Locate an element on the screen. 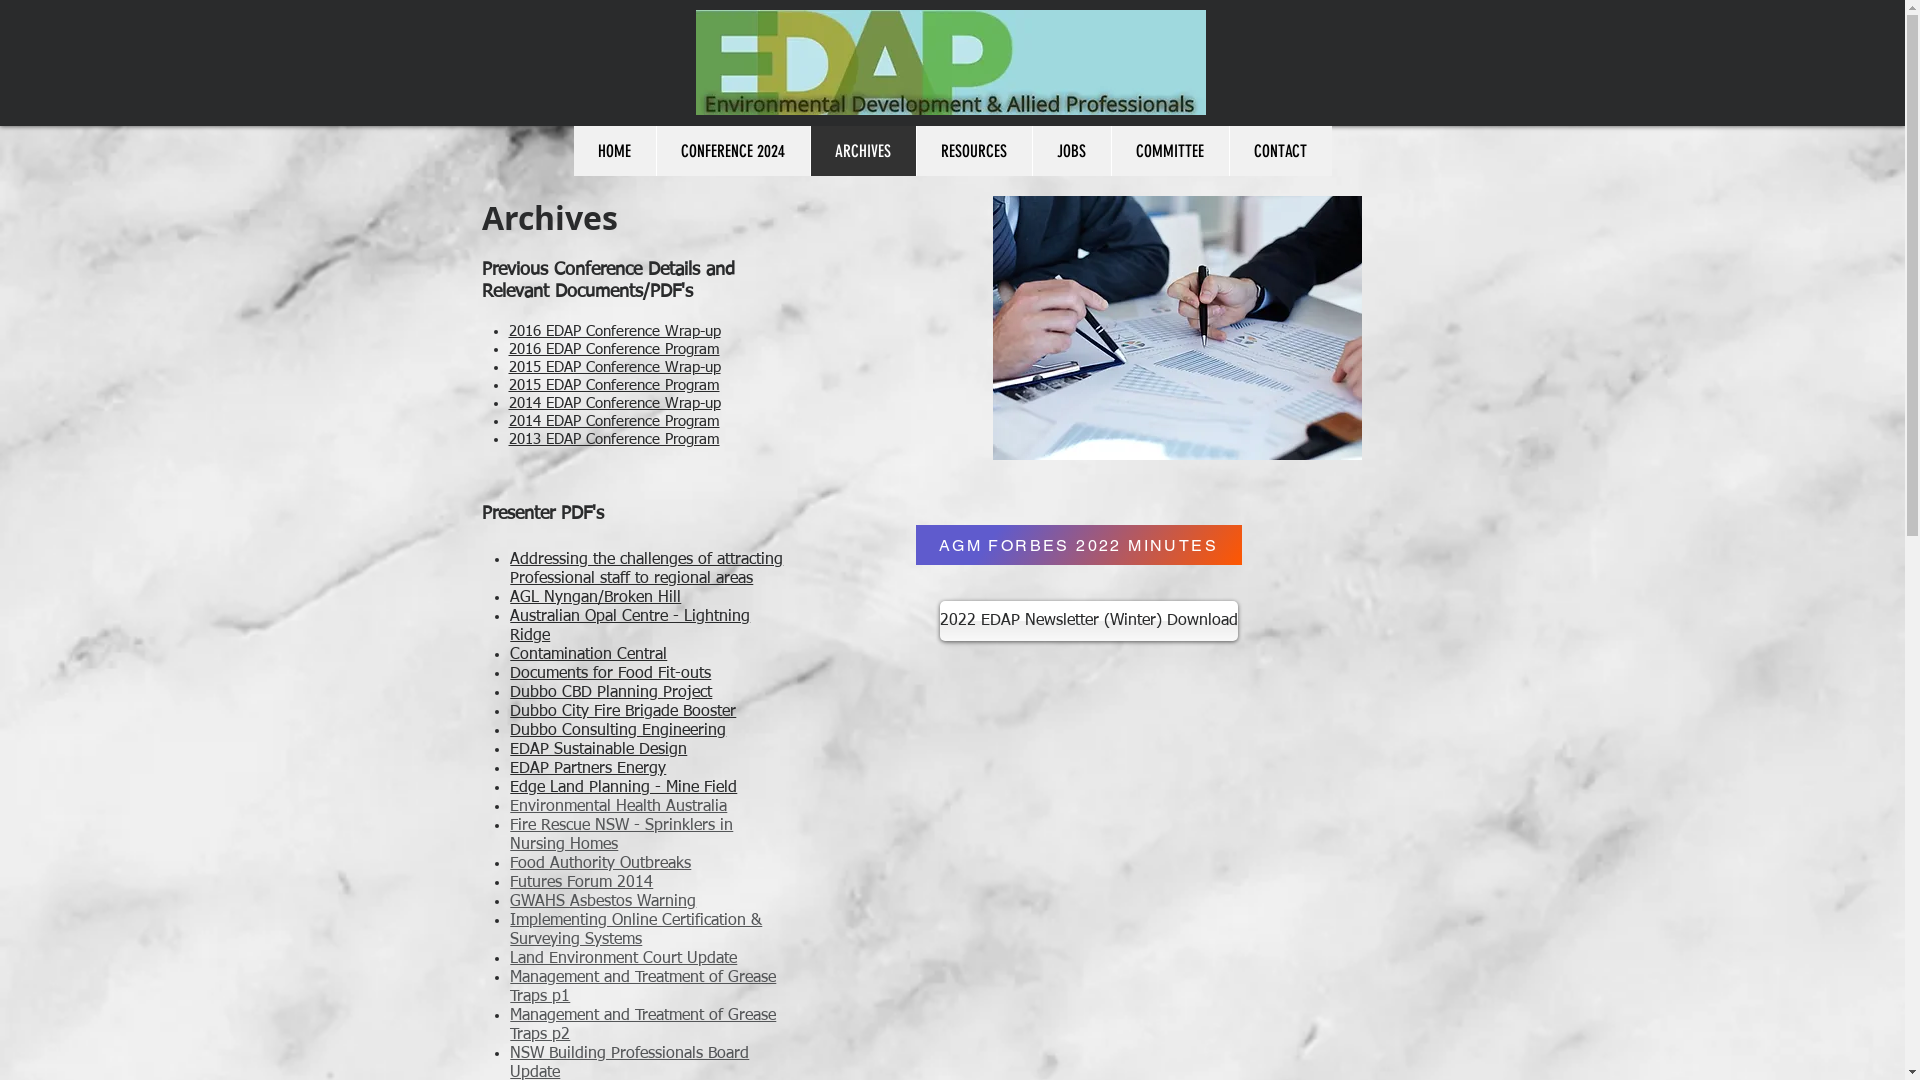  Land Environment Court Update is located at coordinates (624, 959).